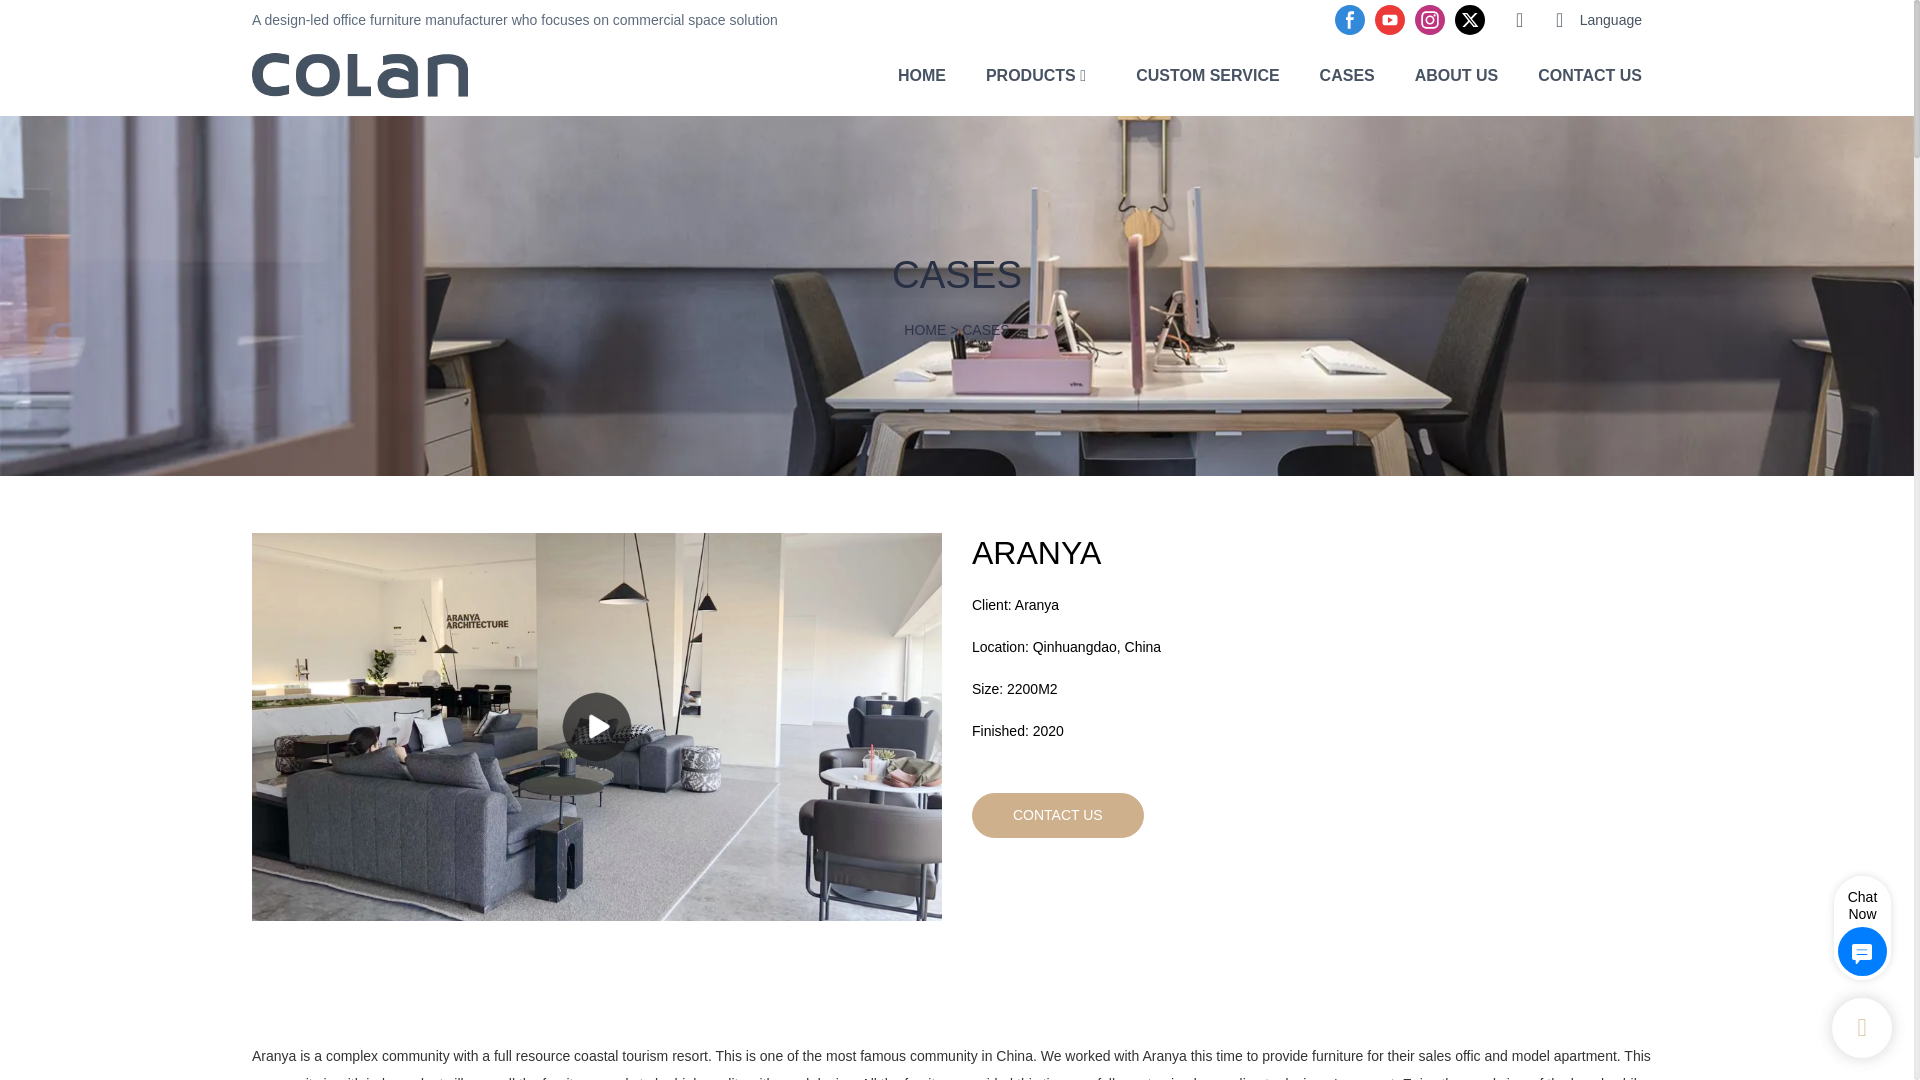 The height and width of the screenshot is (1080, 1920). I want to click on HOME, so click(922, 74).